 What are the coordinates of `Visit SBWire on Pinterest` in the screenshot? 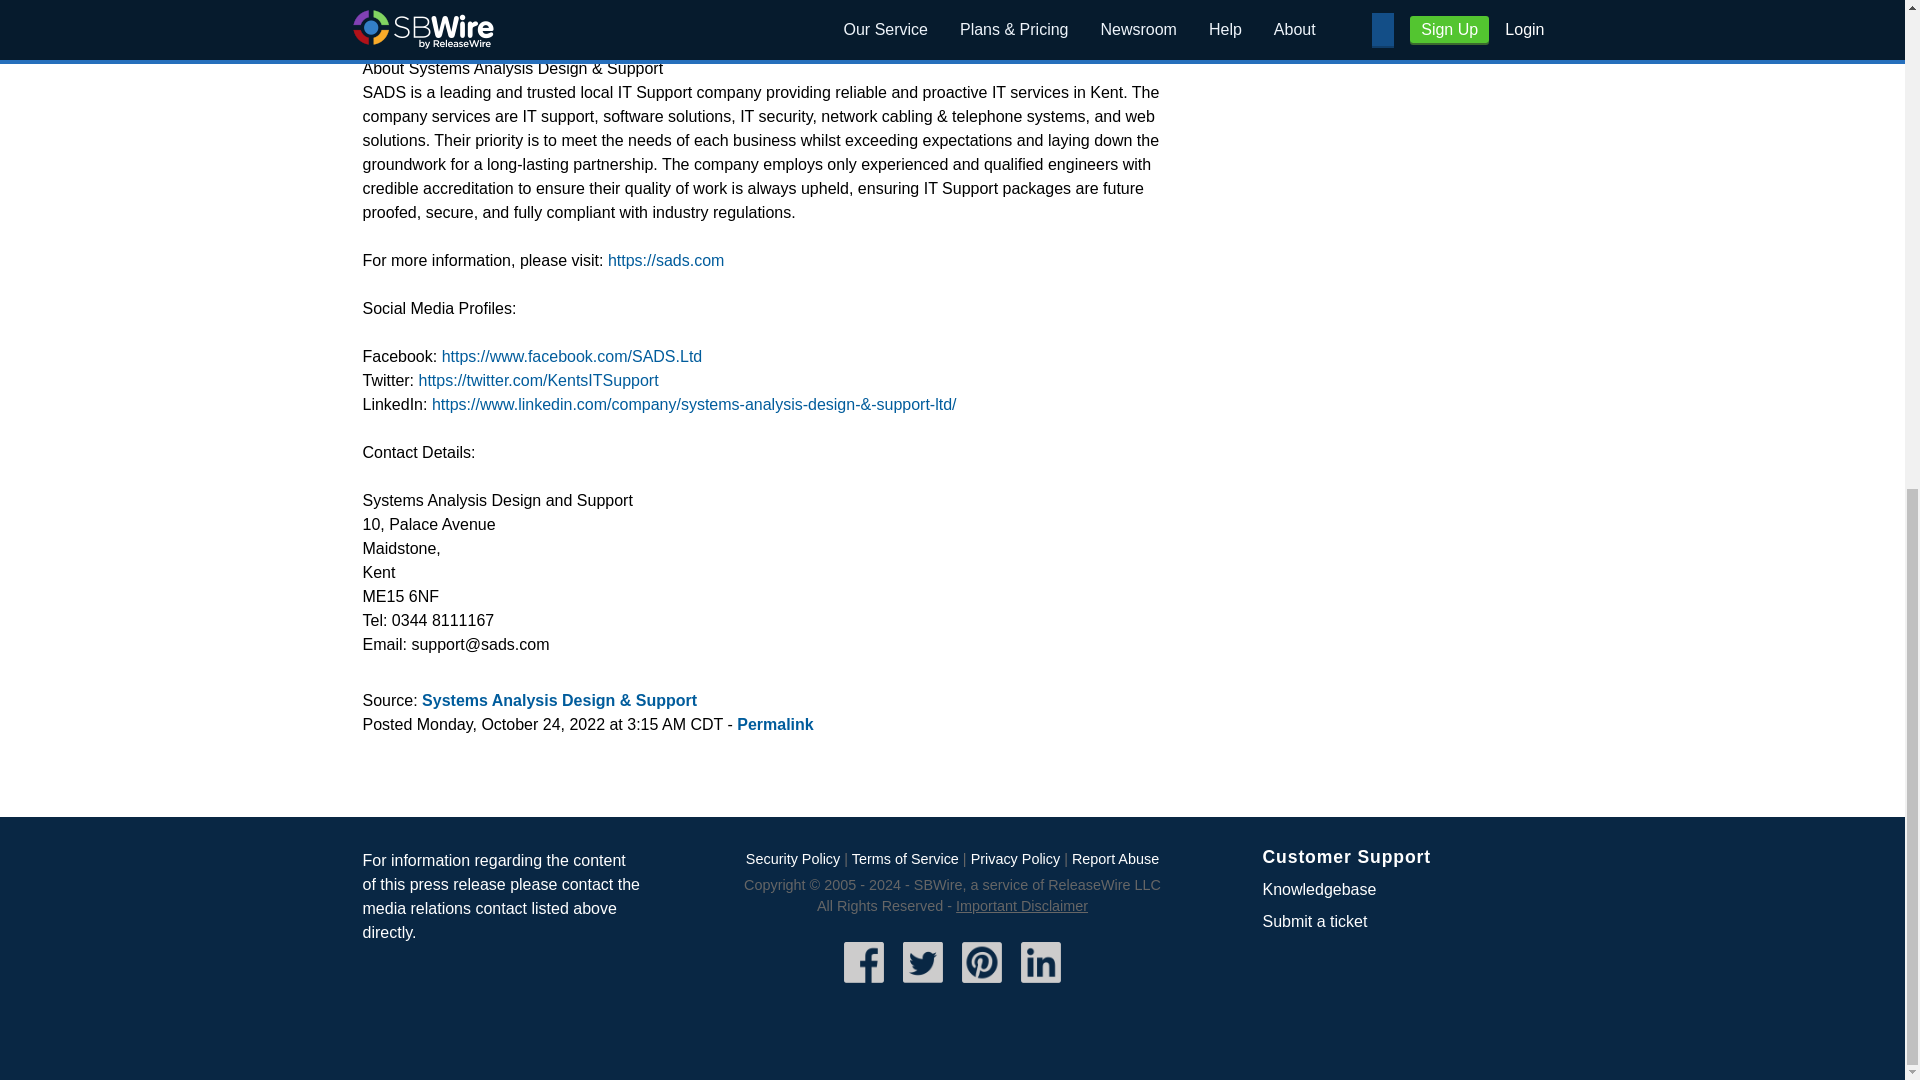 It's located at (982, 984).